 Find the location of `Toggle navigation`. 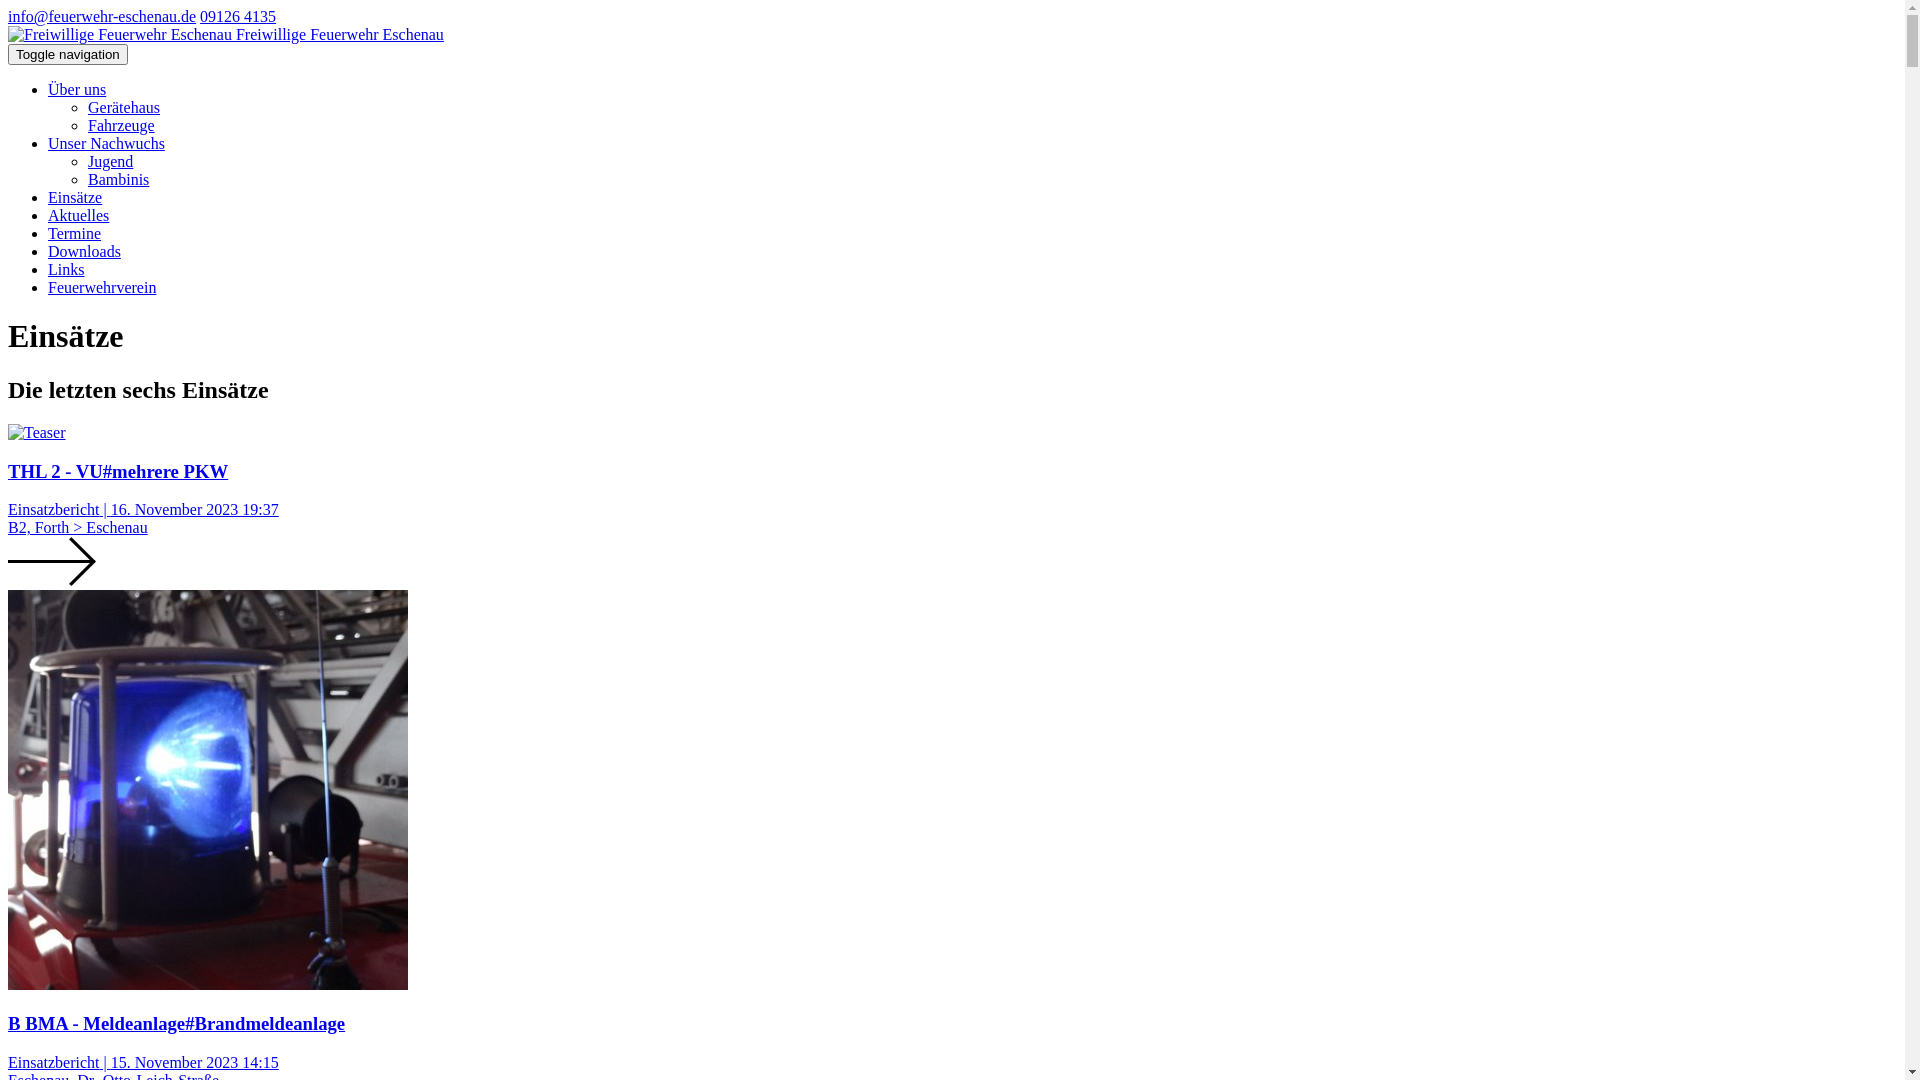

Toggle navigation is located at coordinates (68, 54).